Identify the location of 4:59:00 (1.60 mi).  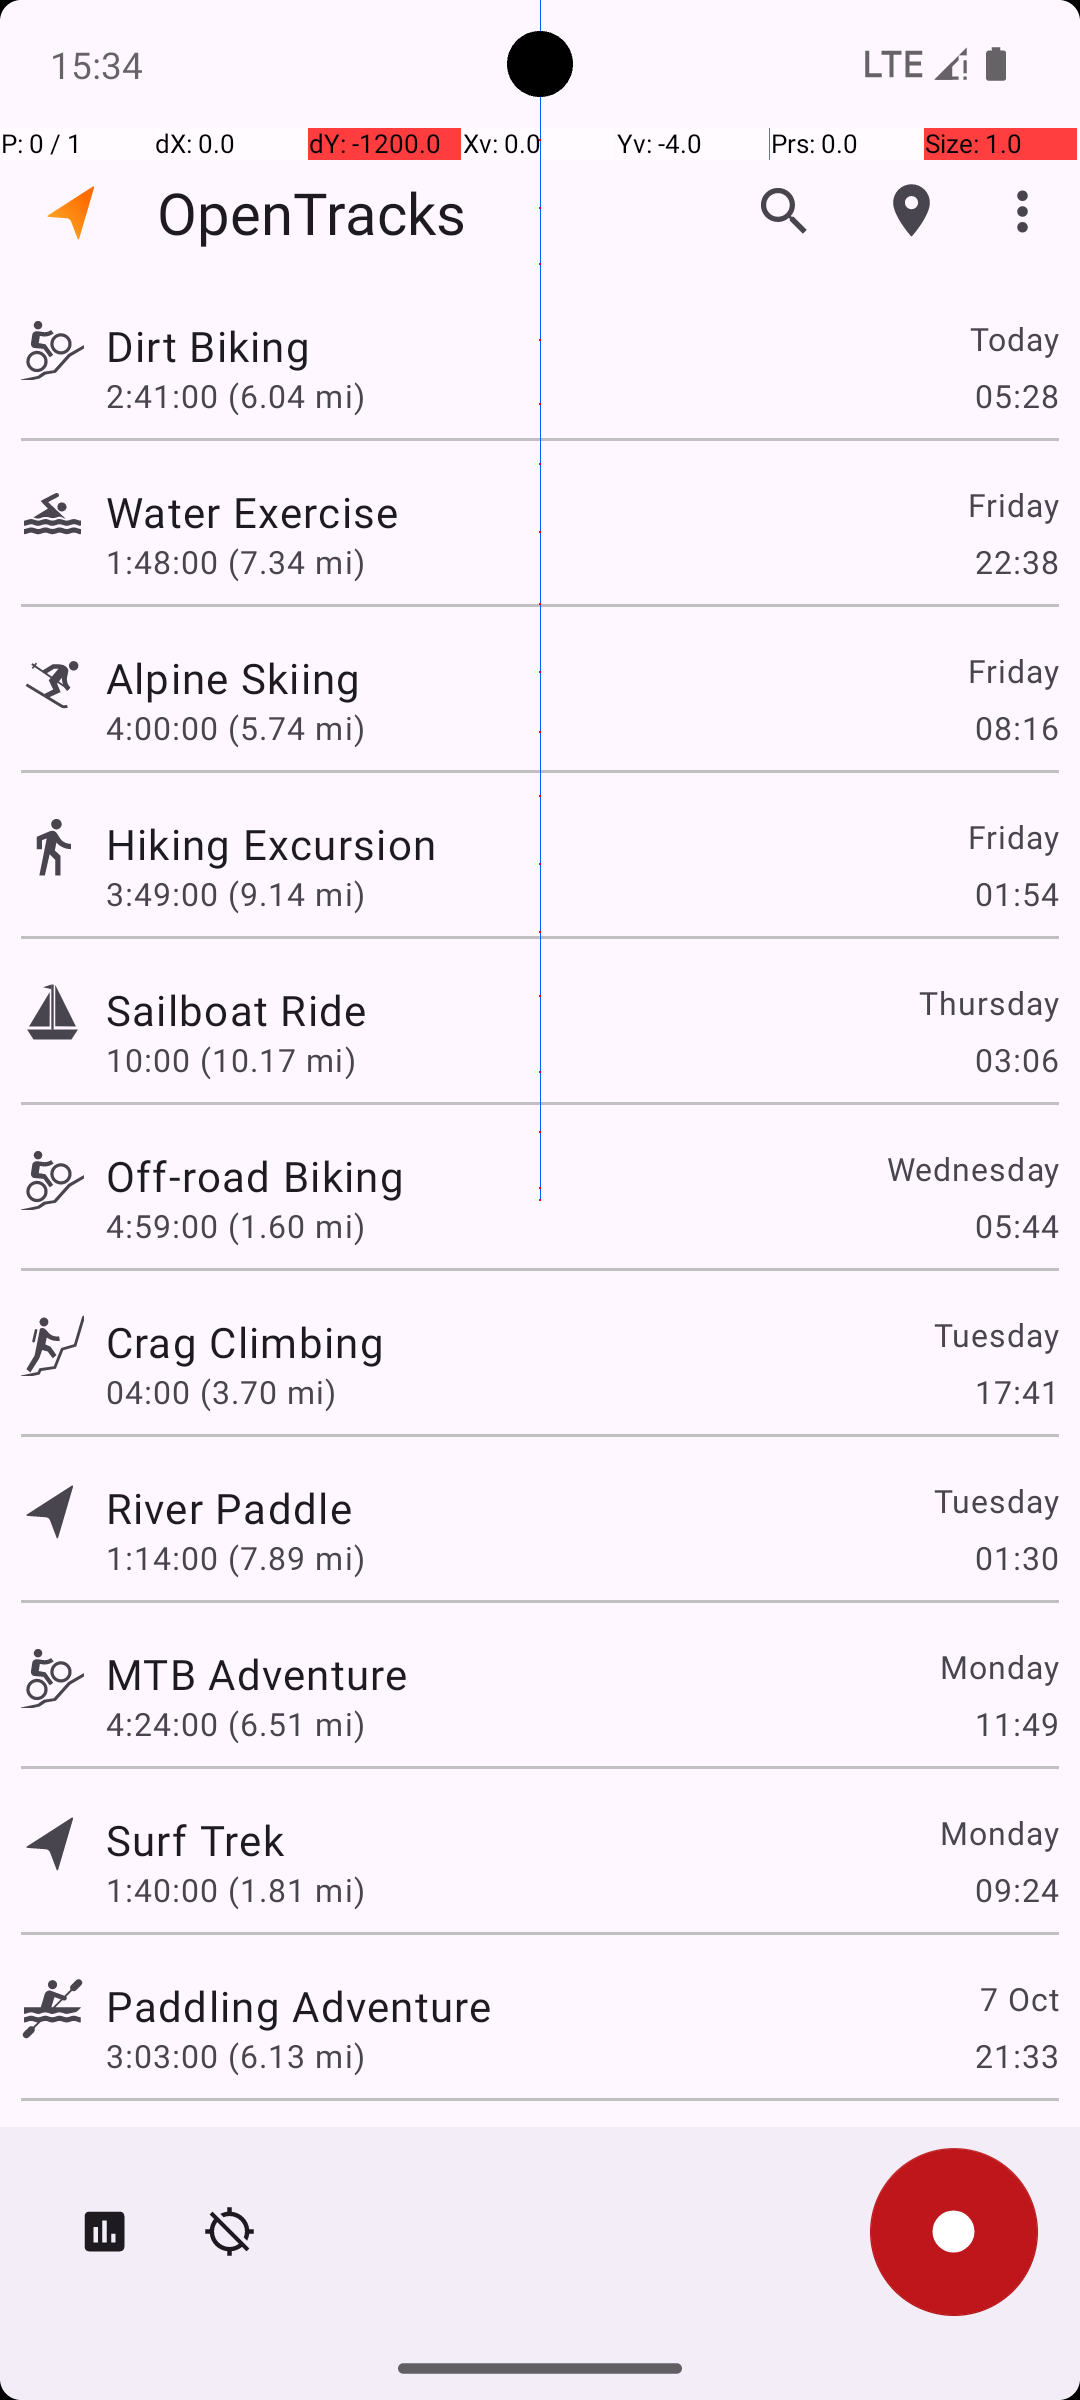
(236, 1226).